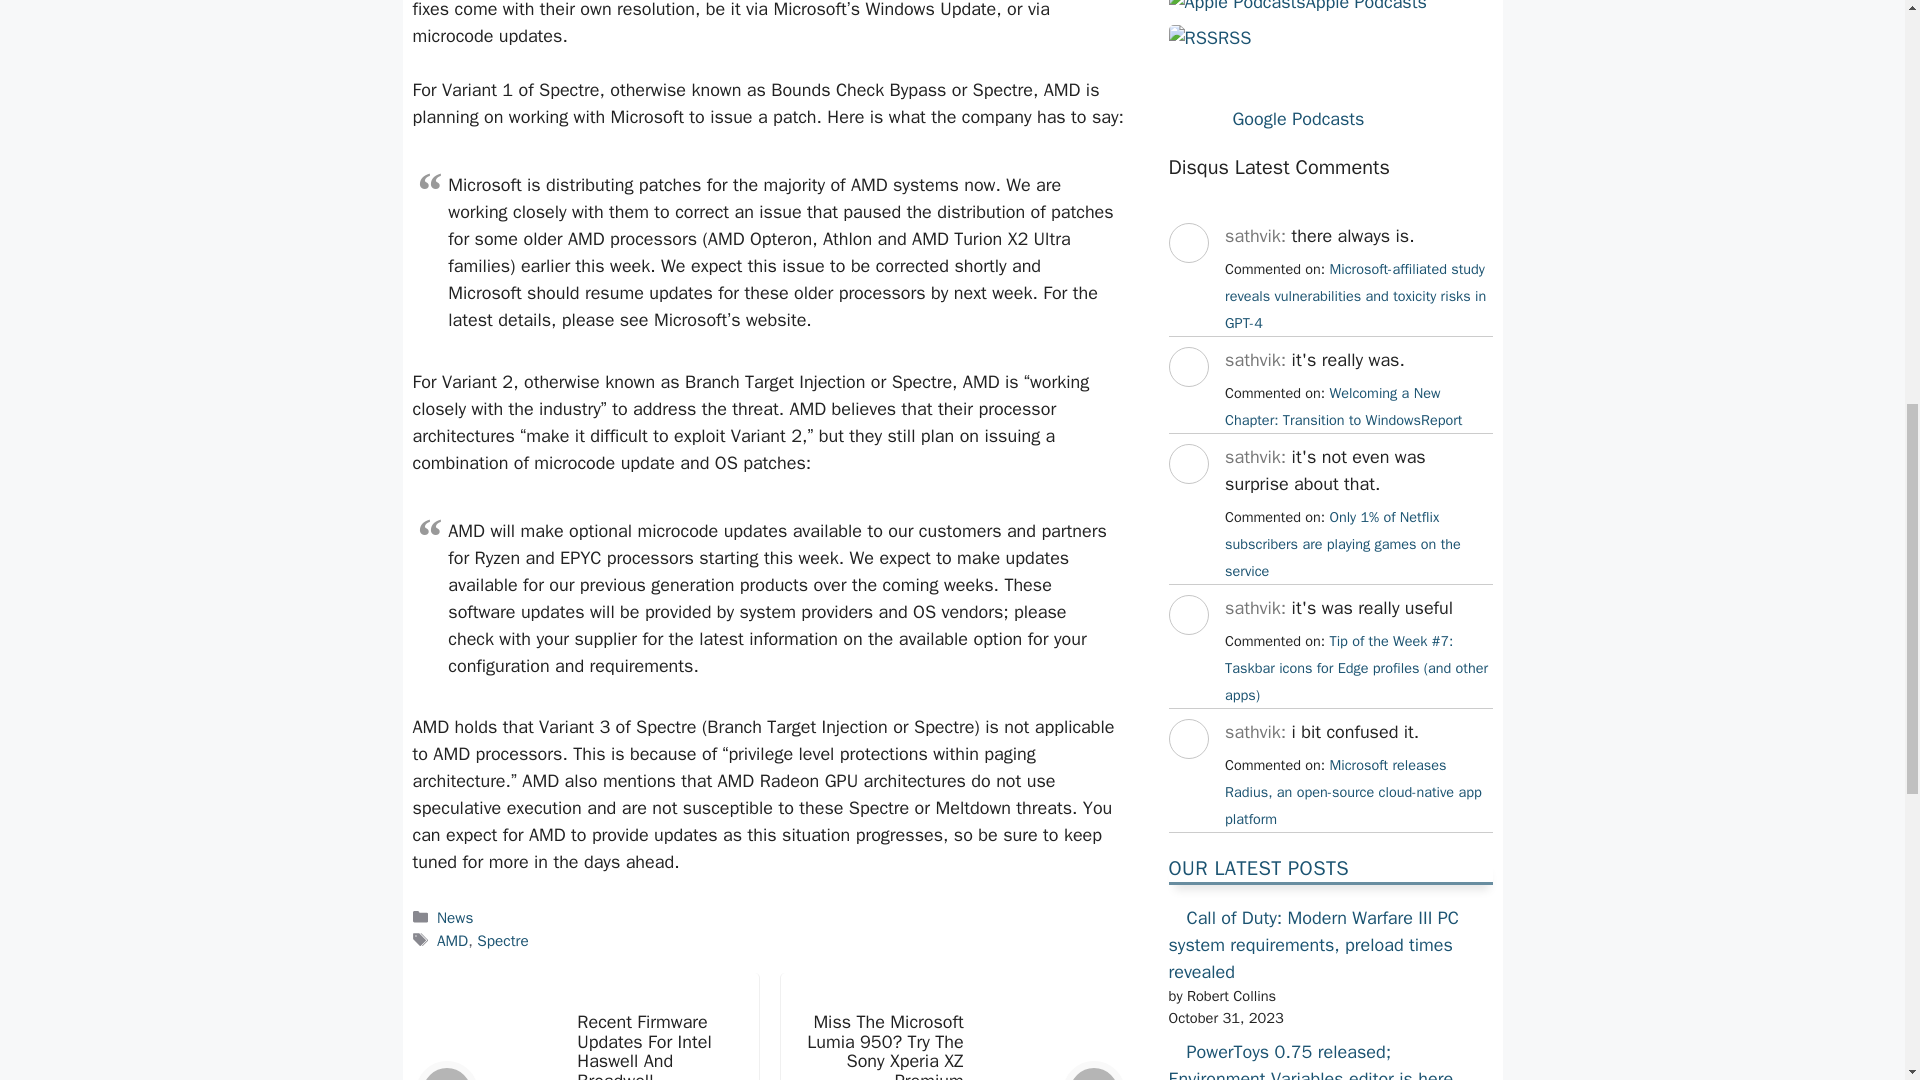 This screenshot has height=1080, width=1920. Describe the element at coordinates (1187, 280) in the screenshot. I see `sathvik` at that location.